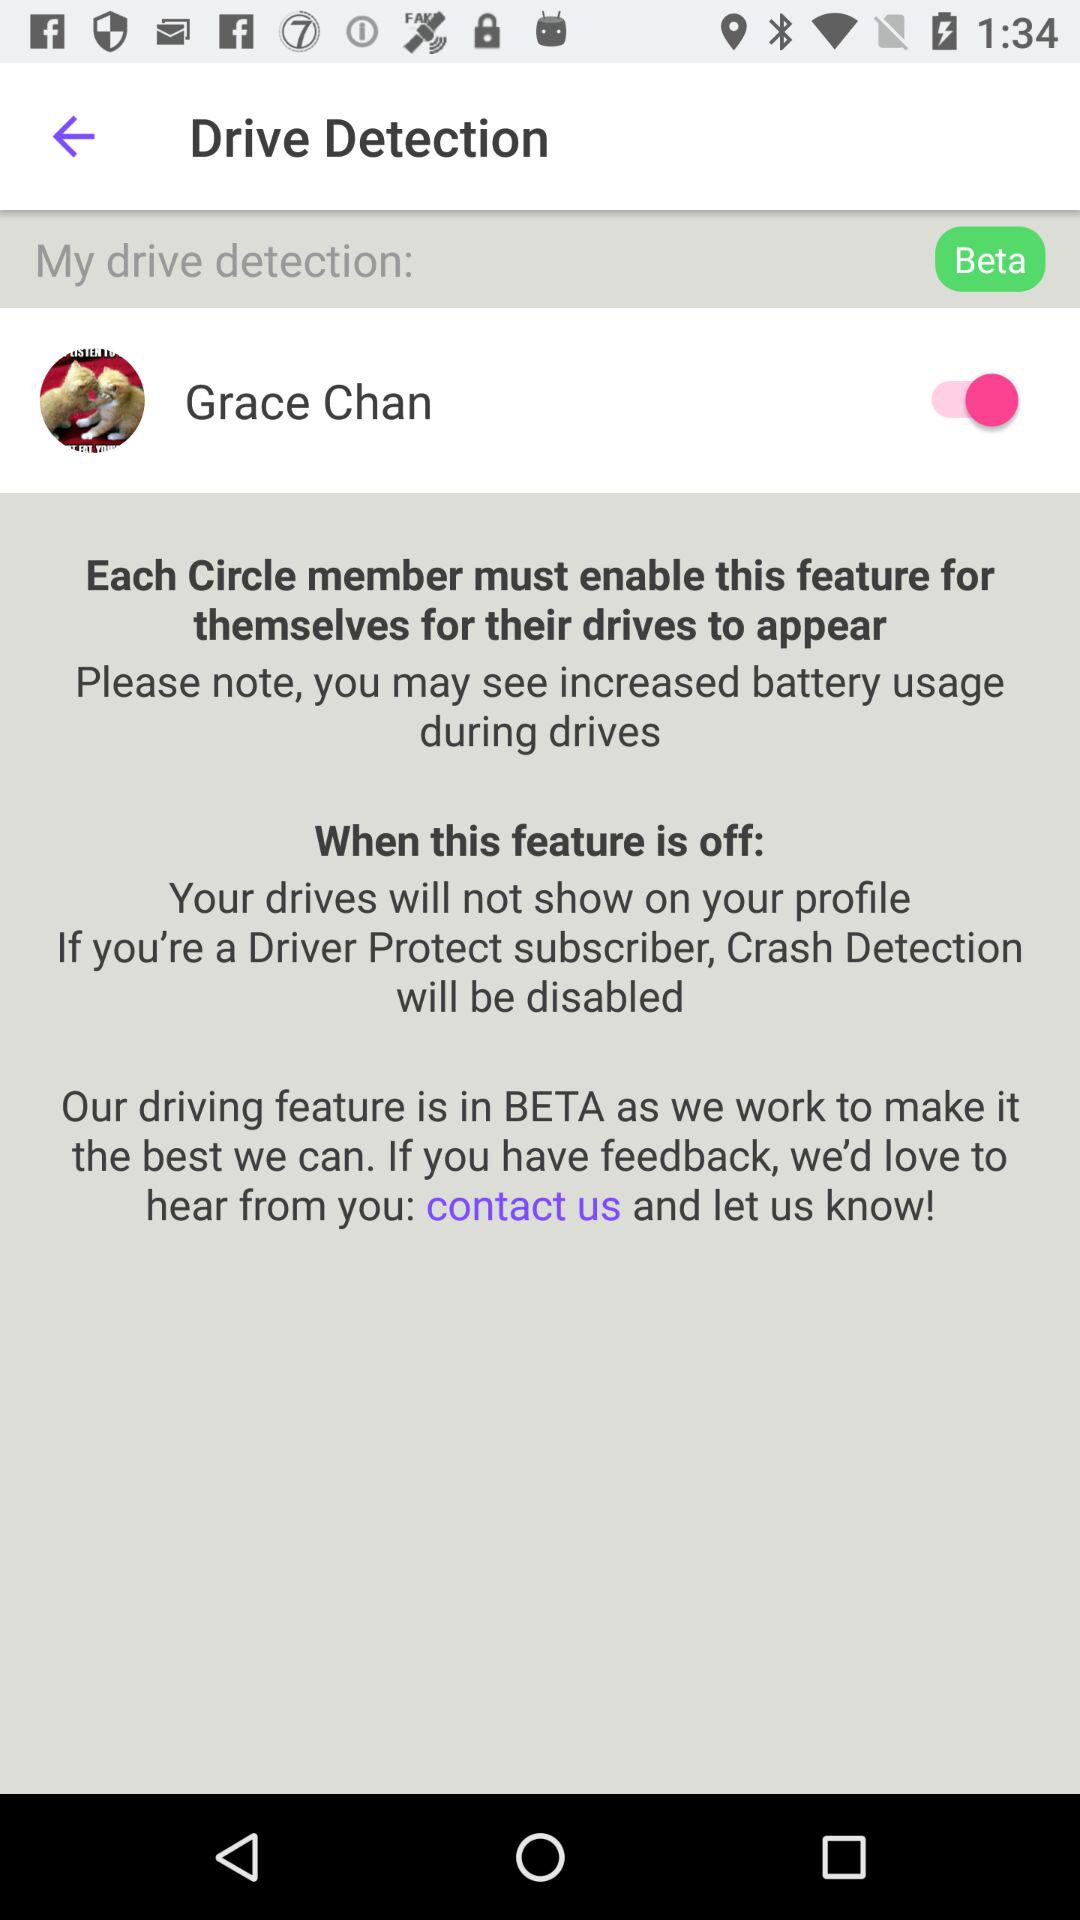 Image resolution: width=1080 pixels, height=1920 pixels. Describe the element at coordinates (73, 136) in the screenshot. I see `open the item above the my drive detection: item` at that location.